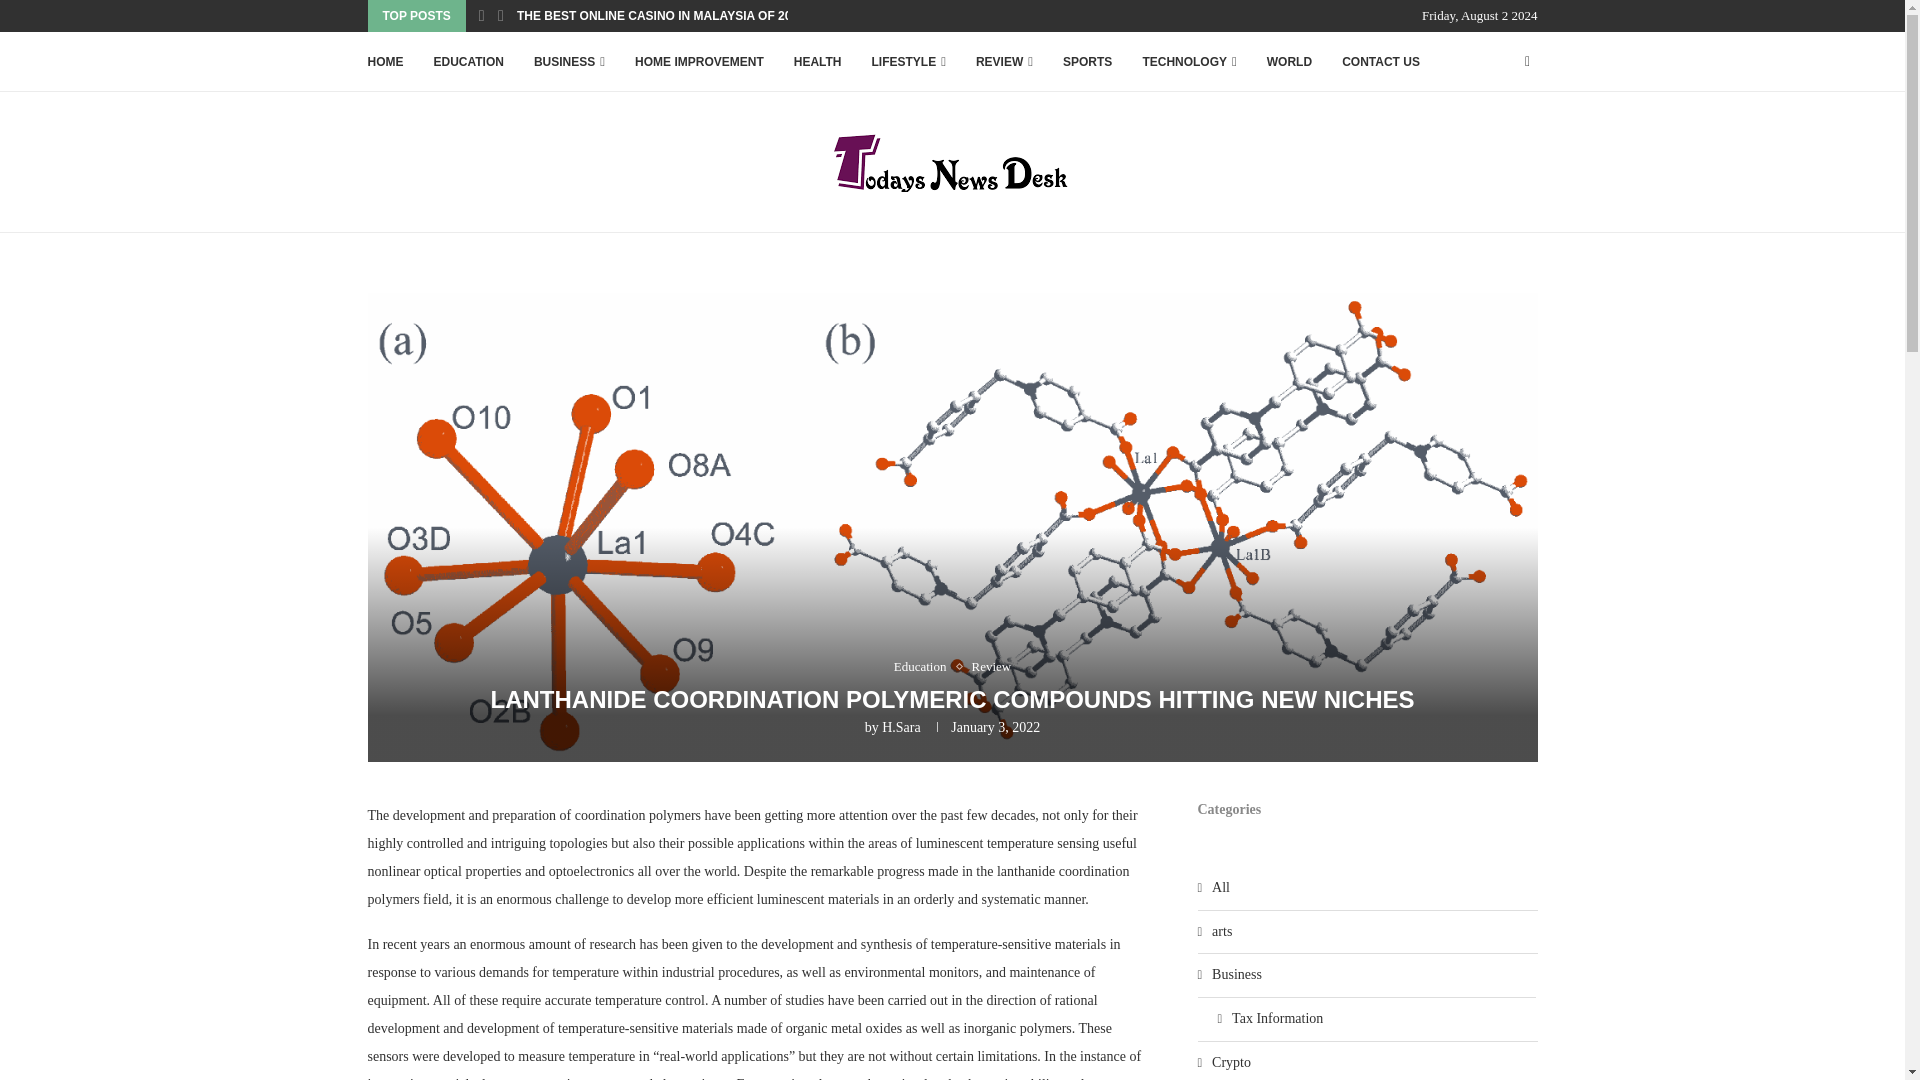  I want to click on REVIEW, so click(1004, 62).